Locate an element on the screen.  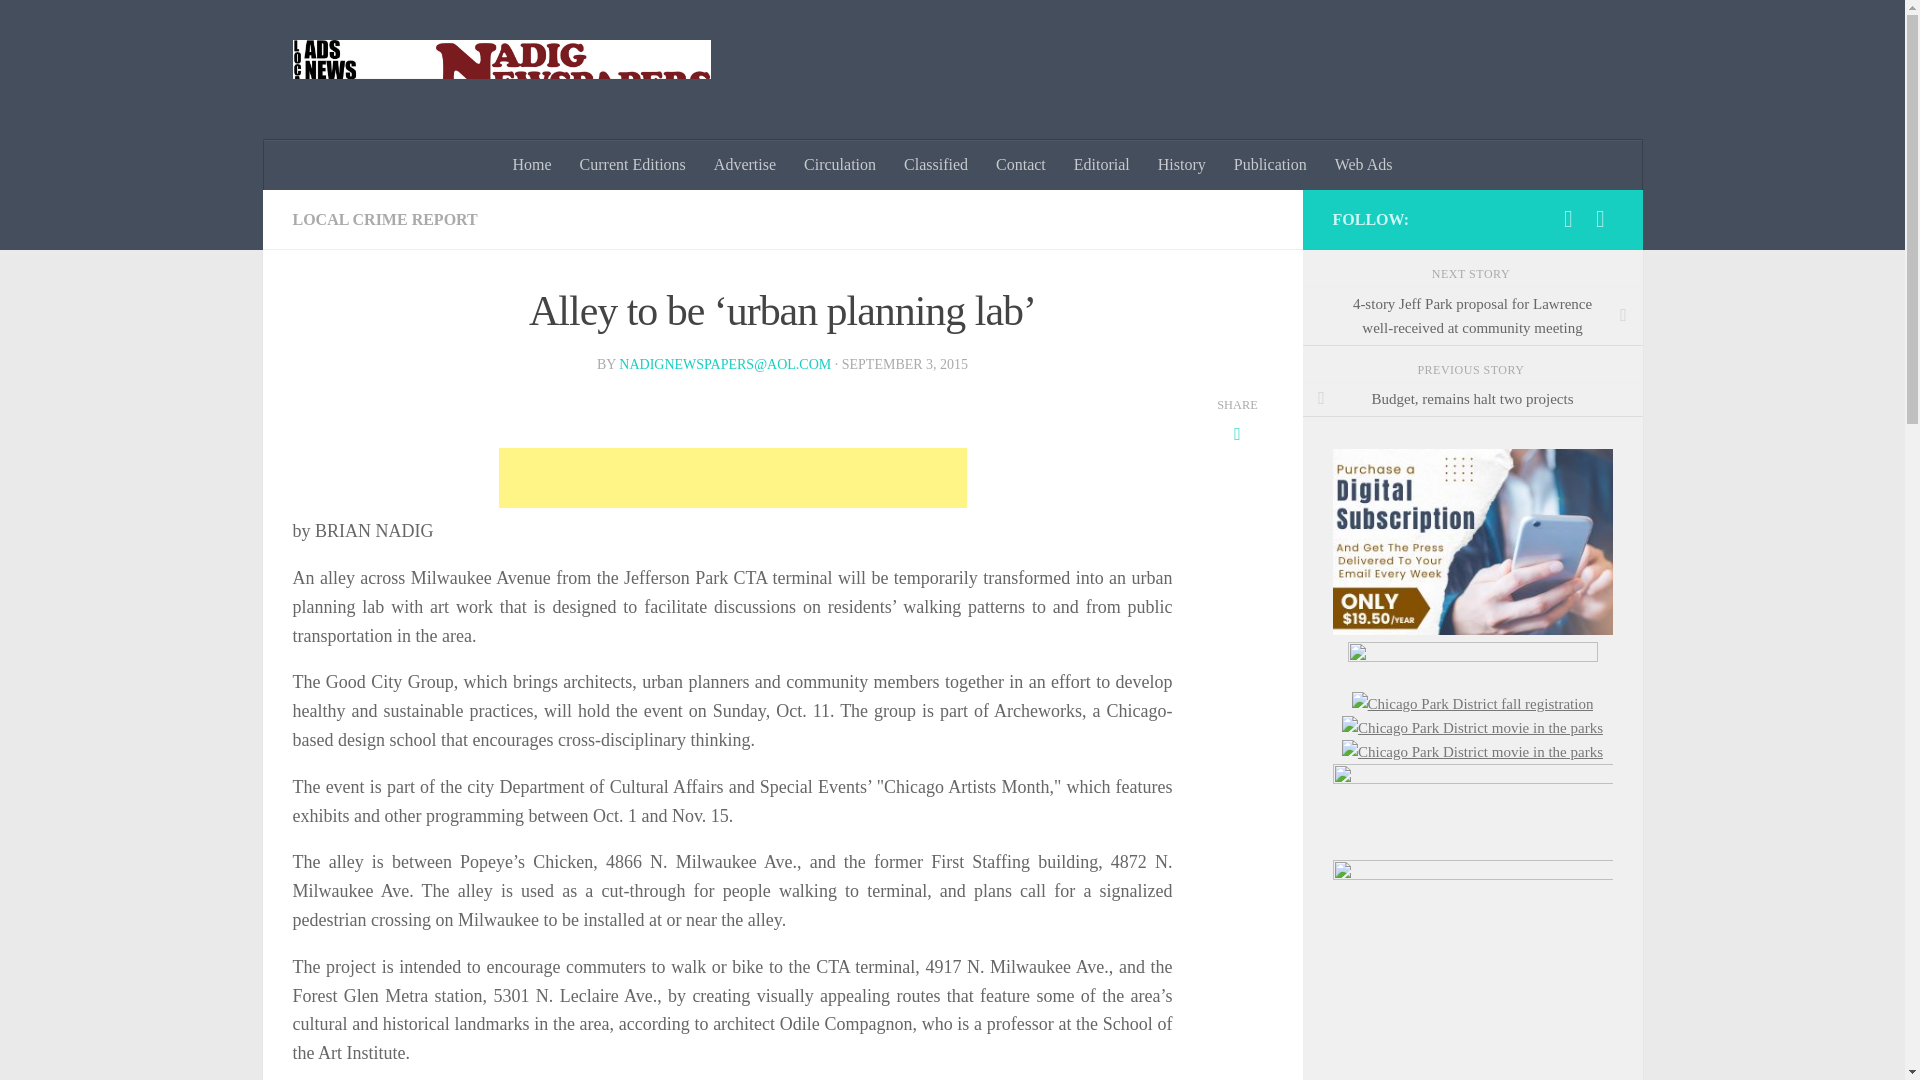
LOCAL CRIME REPORT is located at coordinates (384, 218).